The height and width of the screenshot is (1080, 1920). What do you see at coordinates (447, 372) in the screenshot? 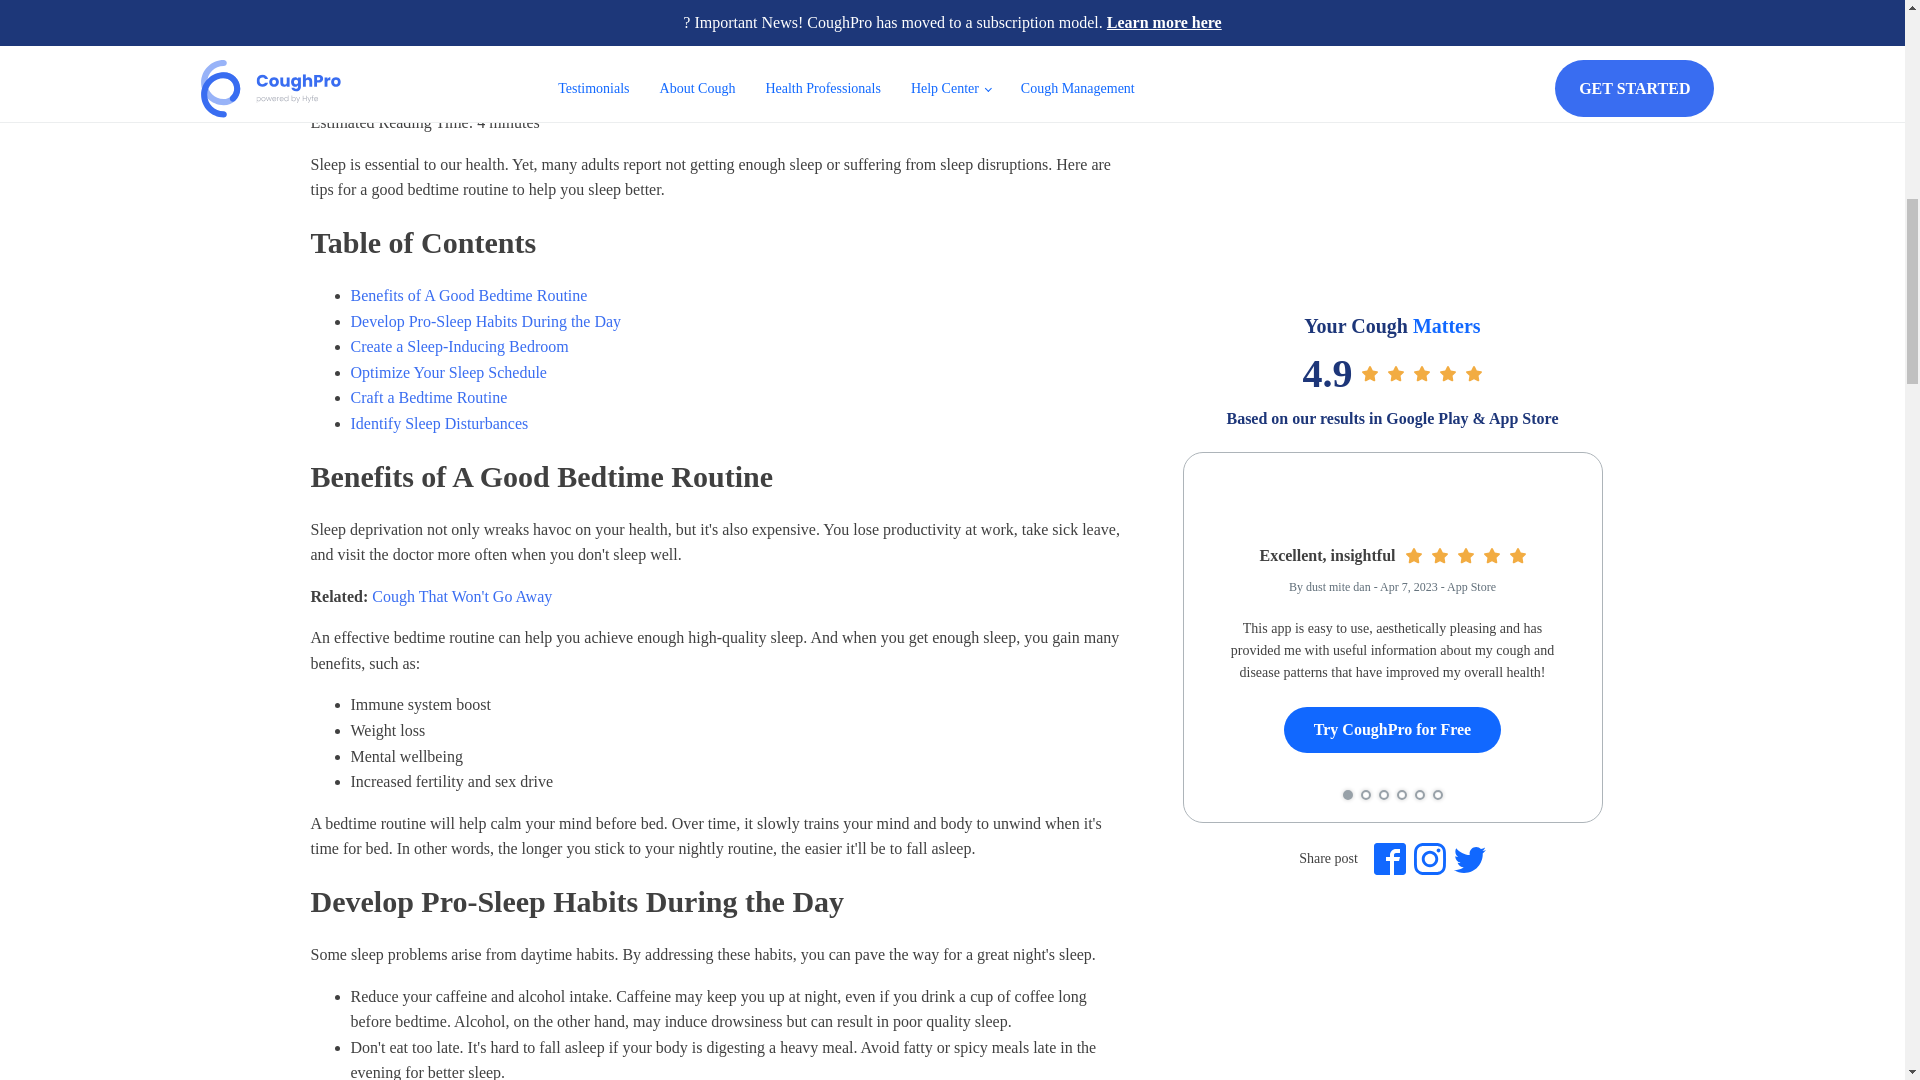
I see `Optimize Your Sleep Schedule` at bounding box center [447, 372].